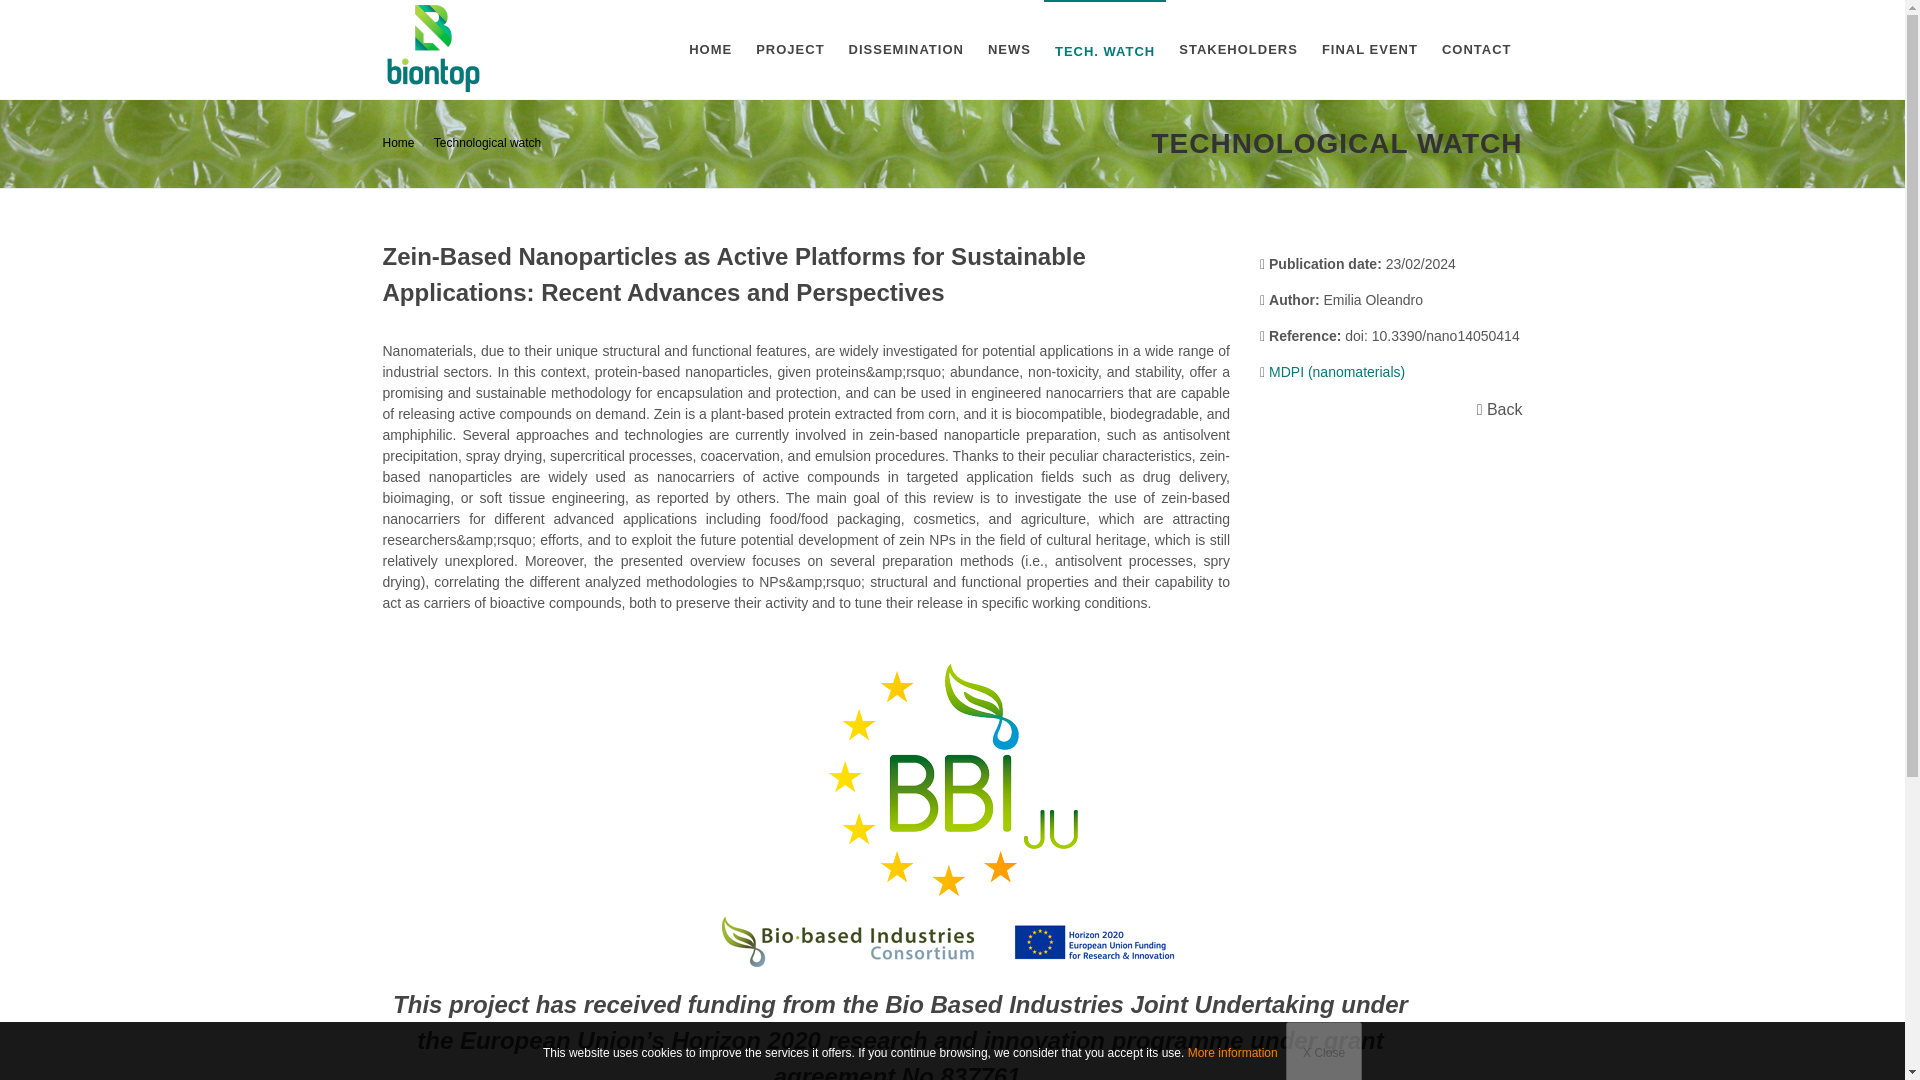 Image resolution: width=1920 pixels, height=1080 pixels. I want to click on STAKEHOLDERS, so click(1238, 50).